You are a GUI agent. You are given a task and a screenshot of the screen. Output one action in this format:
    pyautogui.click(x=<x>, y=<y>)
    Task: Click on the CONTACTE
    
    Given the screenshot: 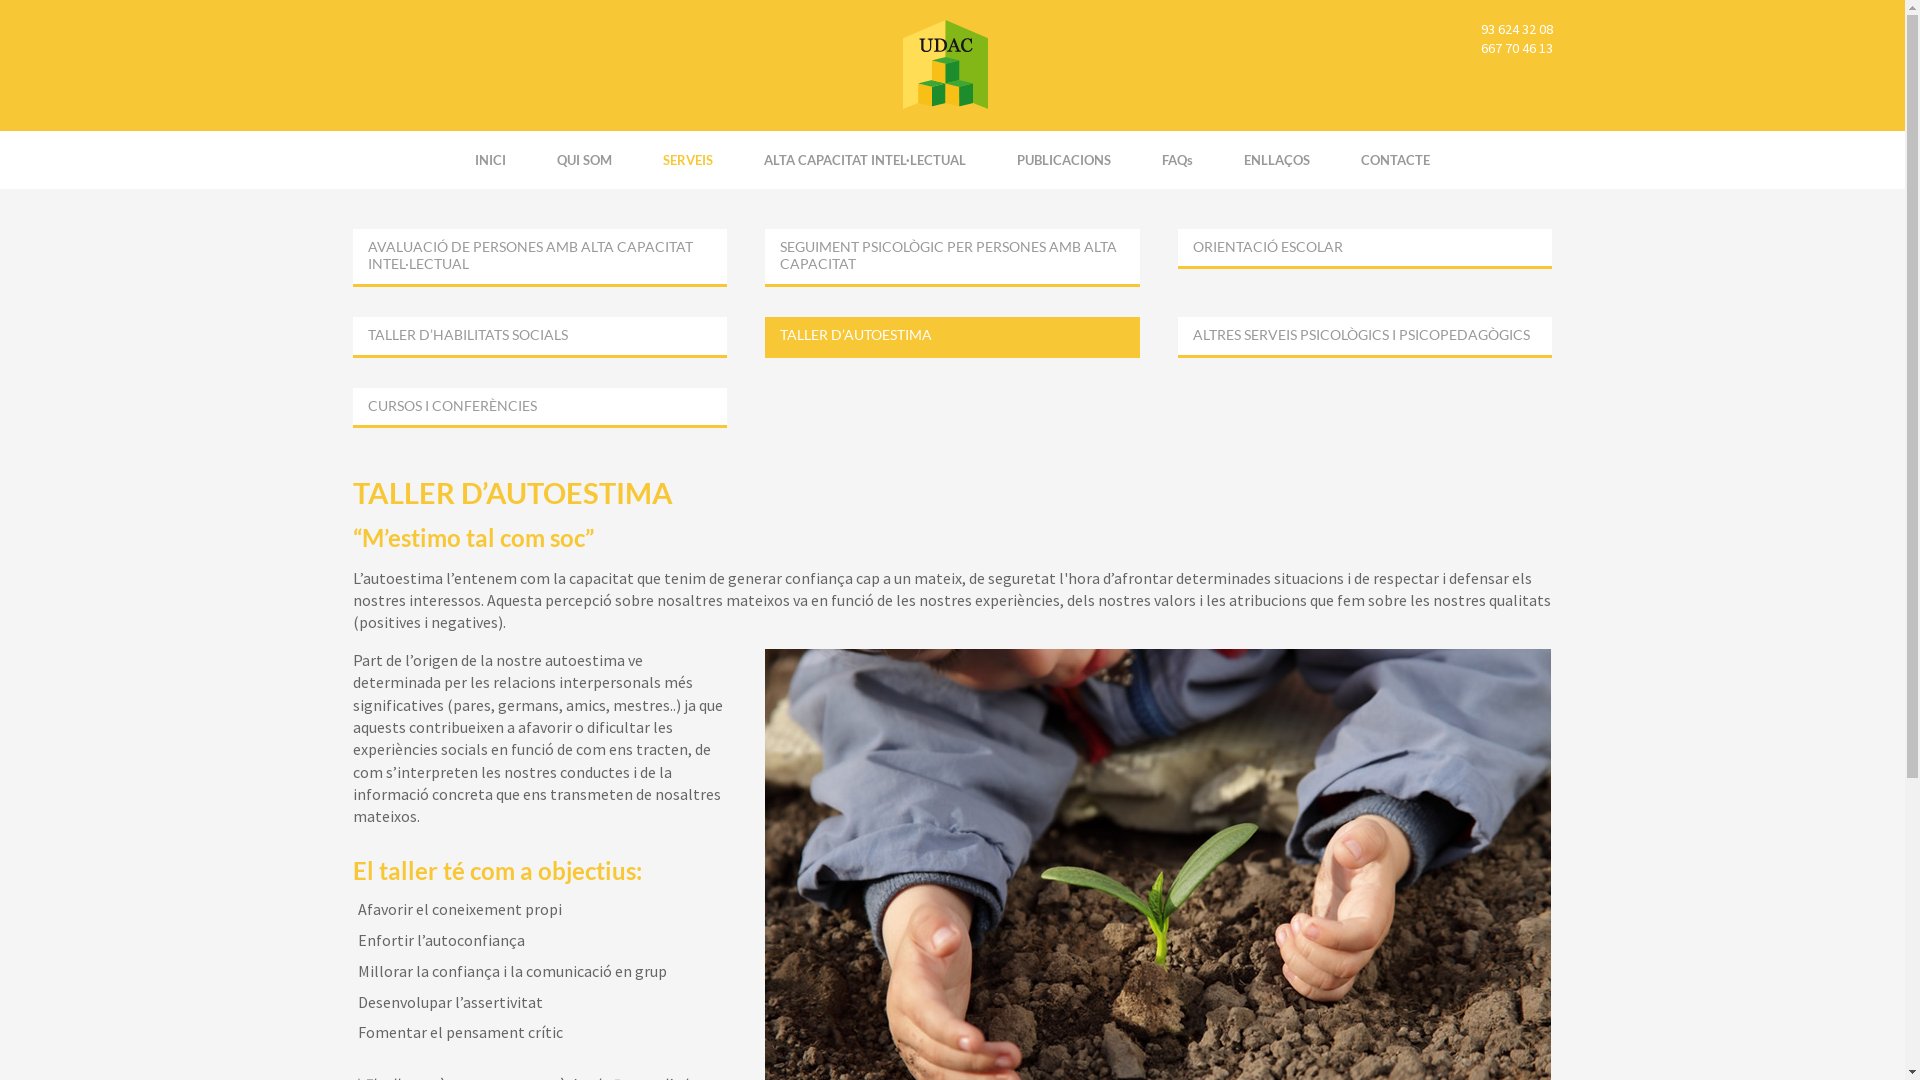 What is the action you would take?
    pyautogui.click(x=1396, y=160)
    